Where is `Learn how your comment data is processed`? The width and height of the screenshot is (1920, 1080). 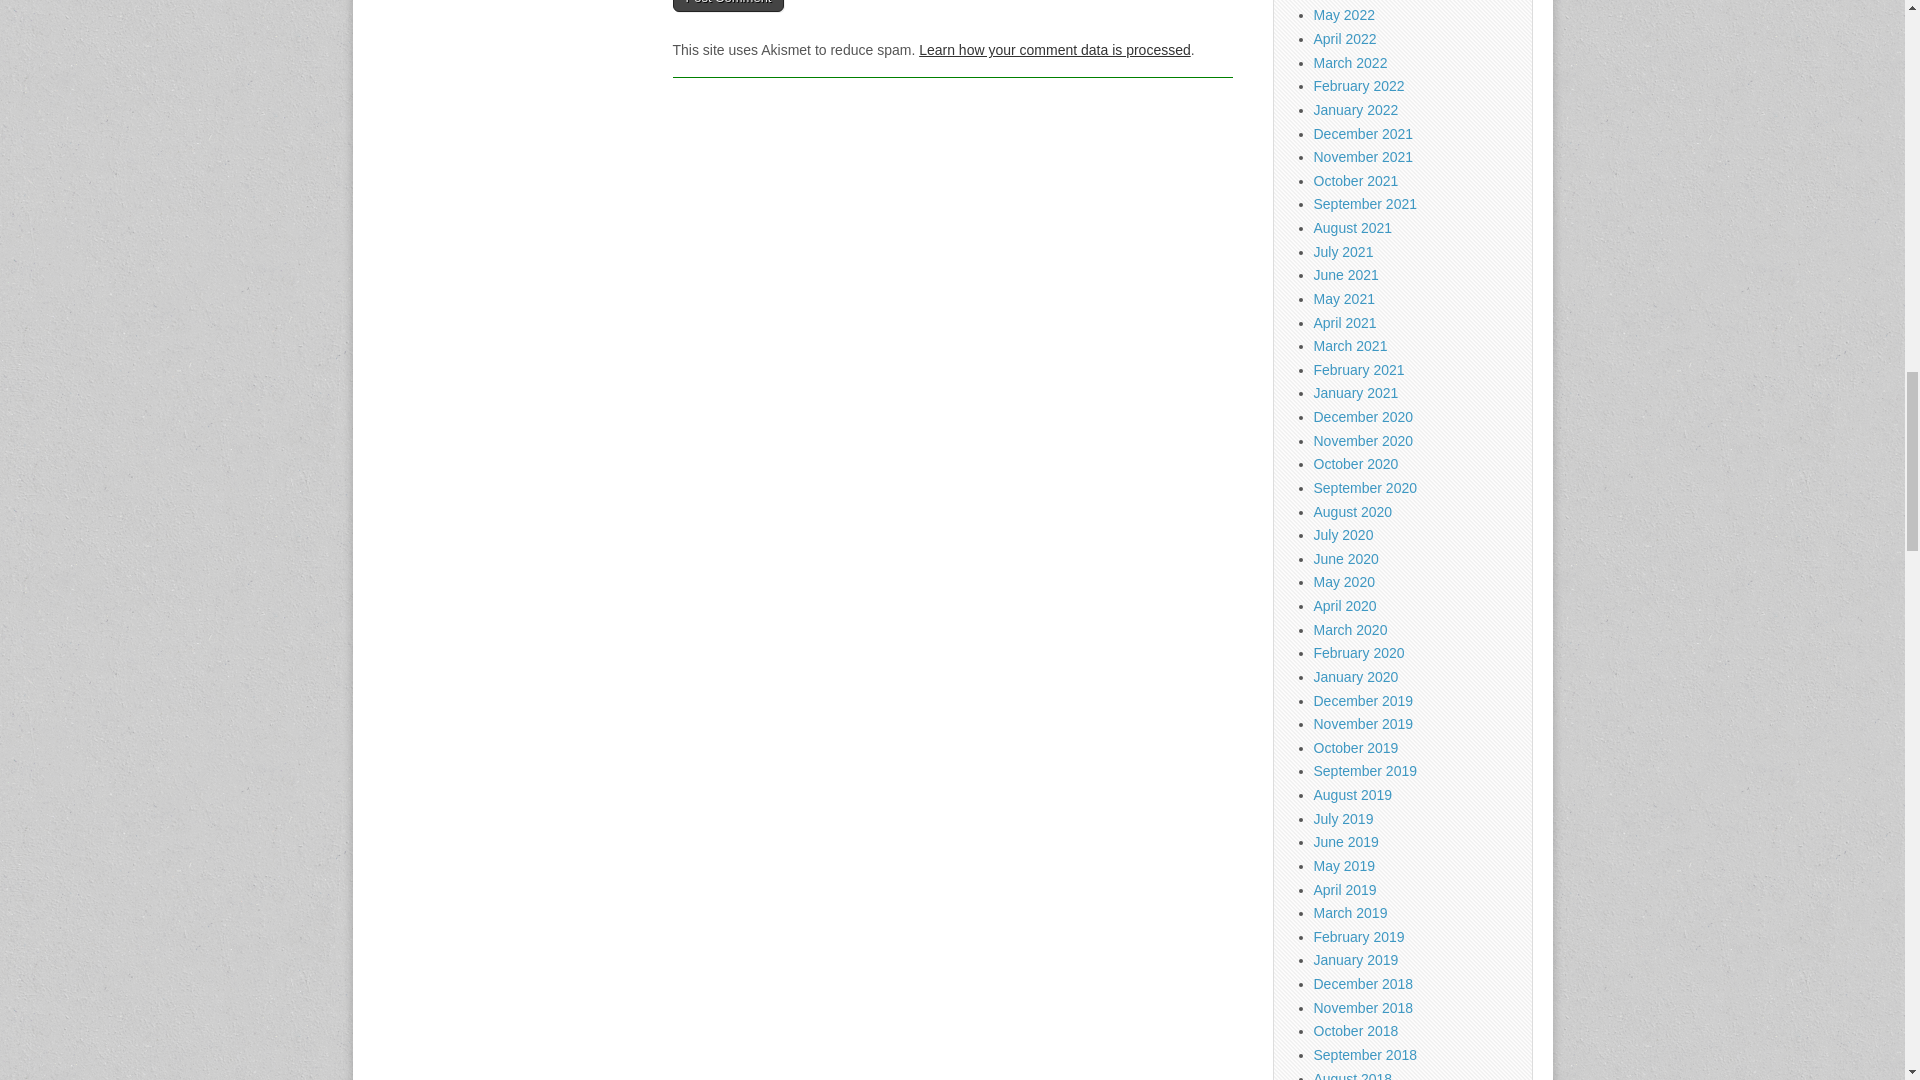
Learn how your comment data is processed is located at coordinates (1054, 50).